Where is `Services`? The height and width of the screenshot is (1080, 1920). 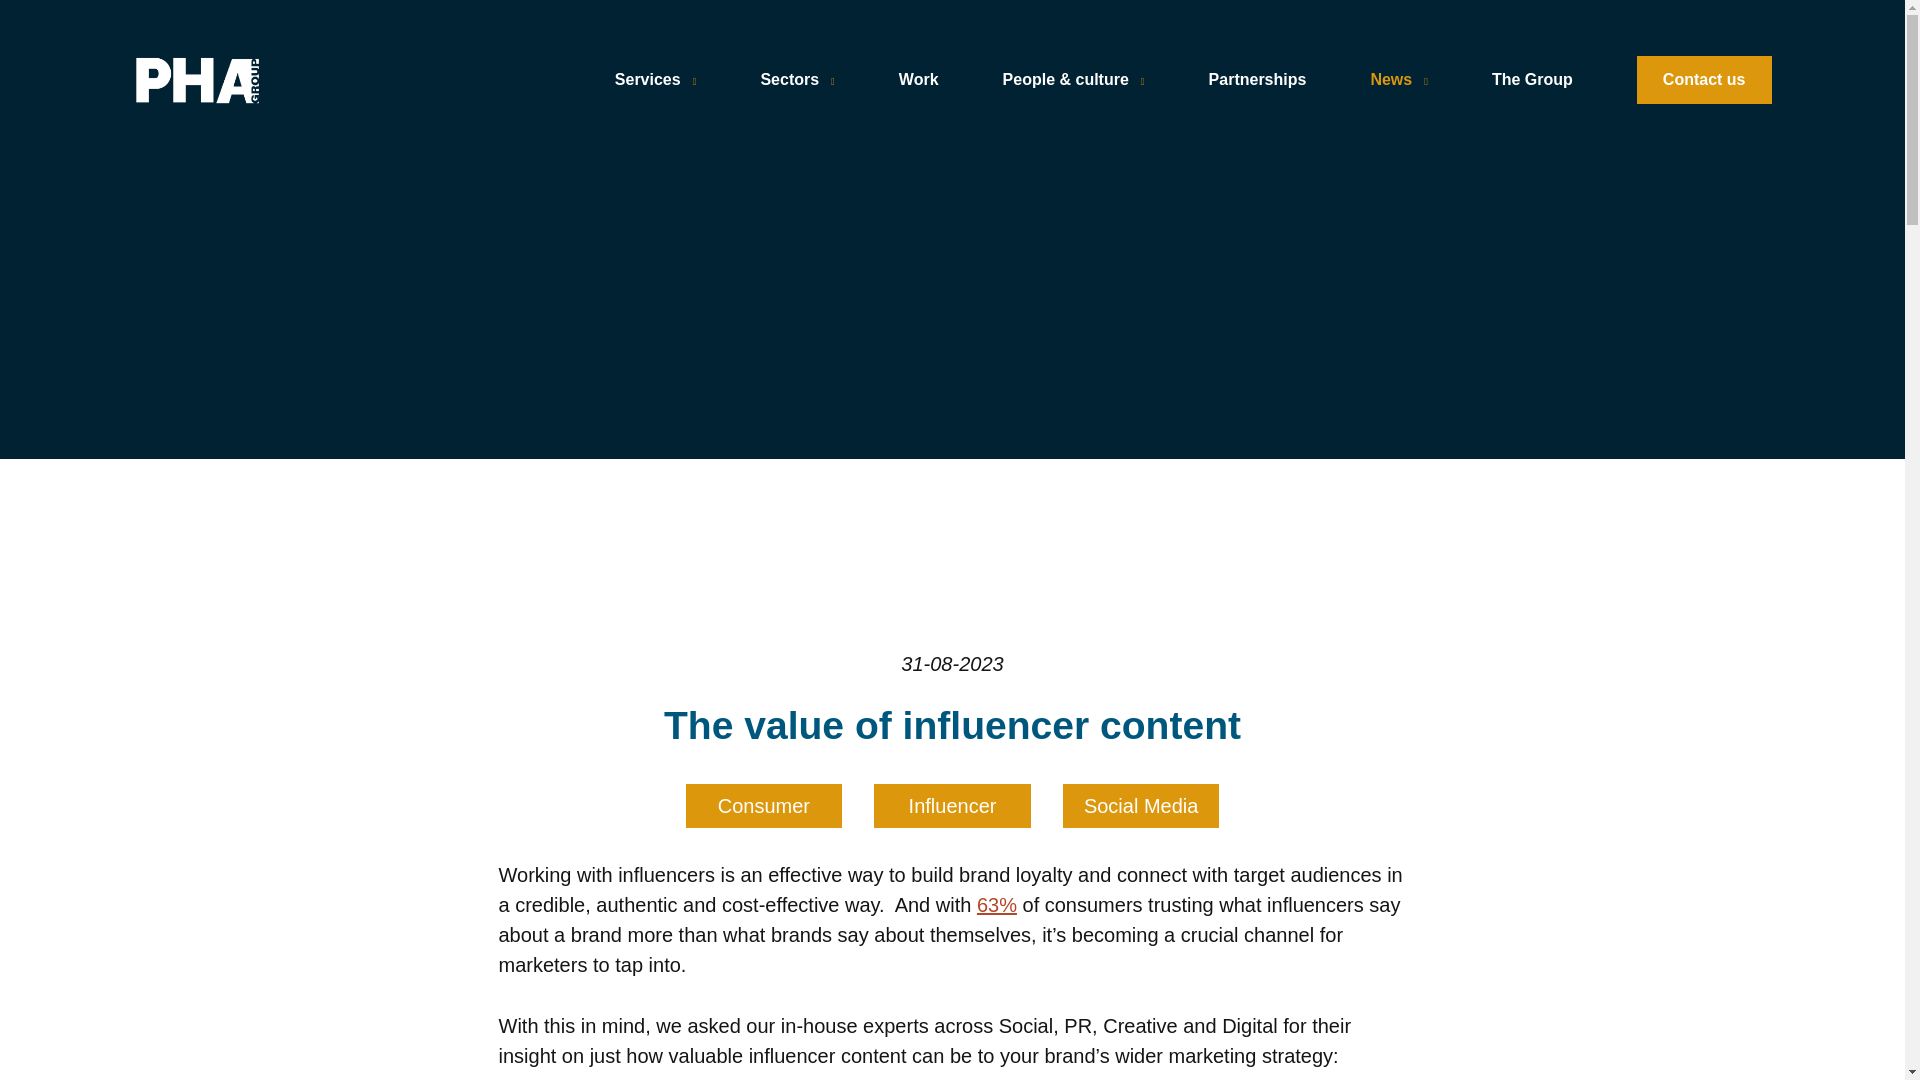 Services is located at coordinates (655, 80).